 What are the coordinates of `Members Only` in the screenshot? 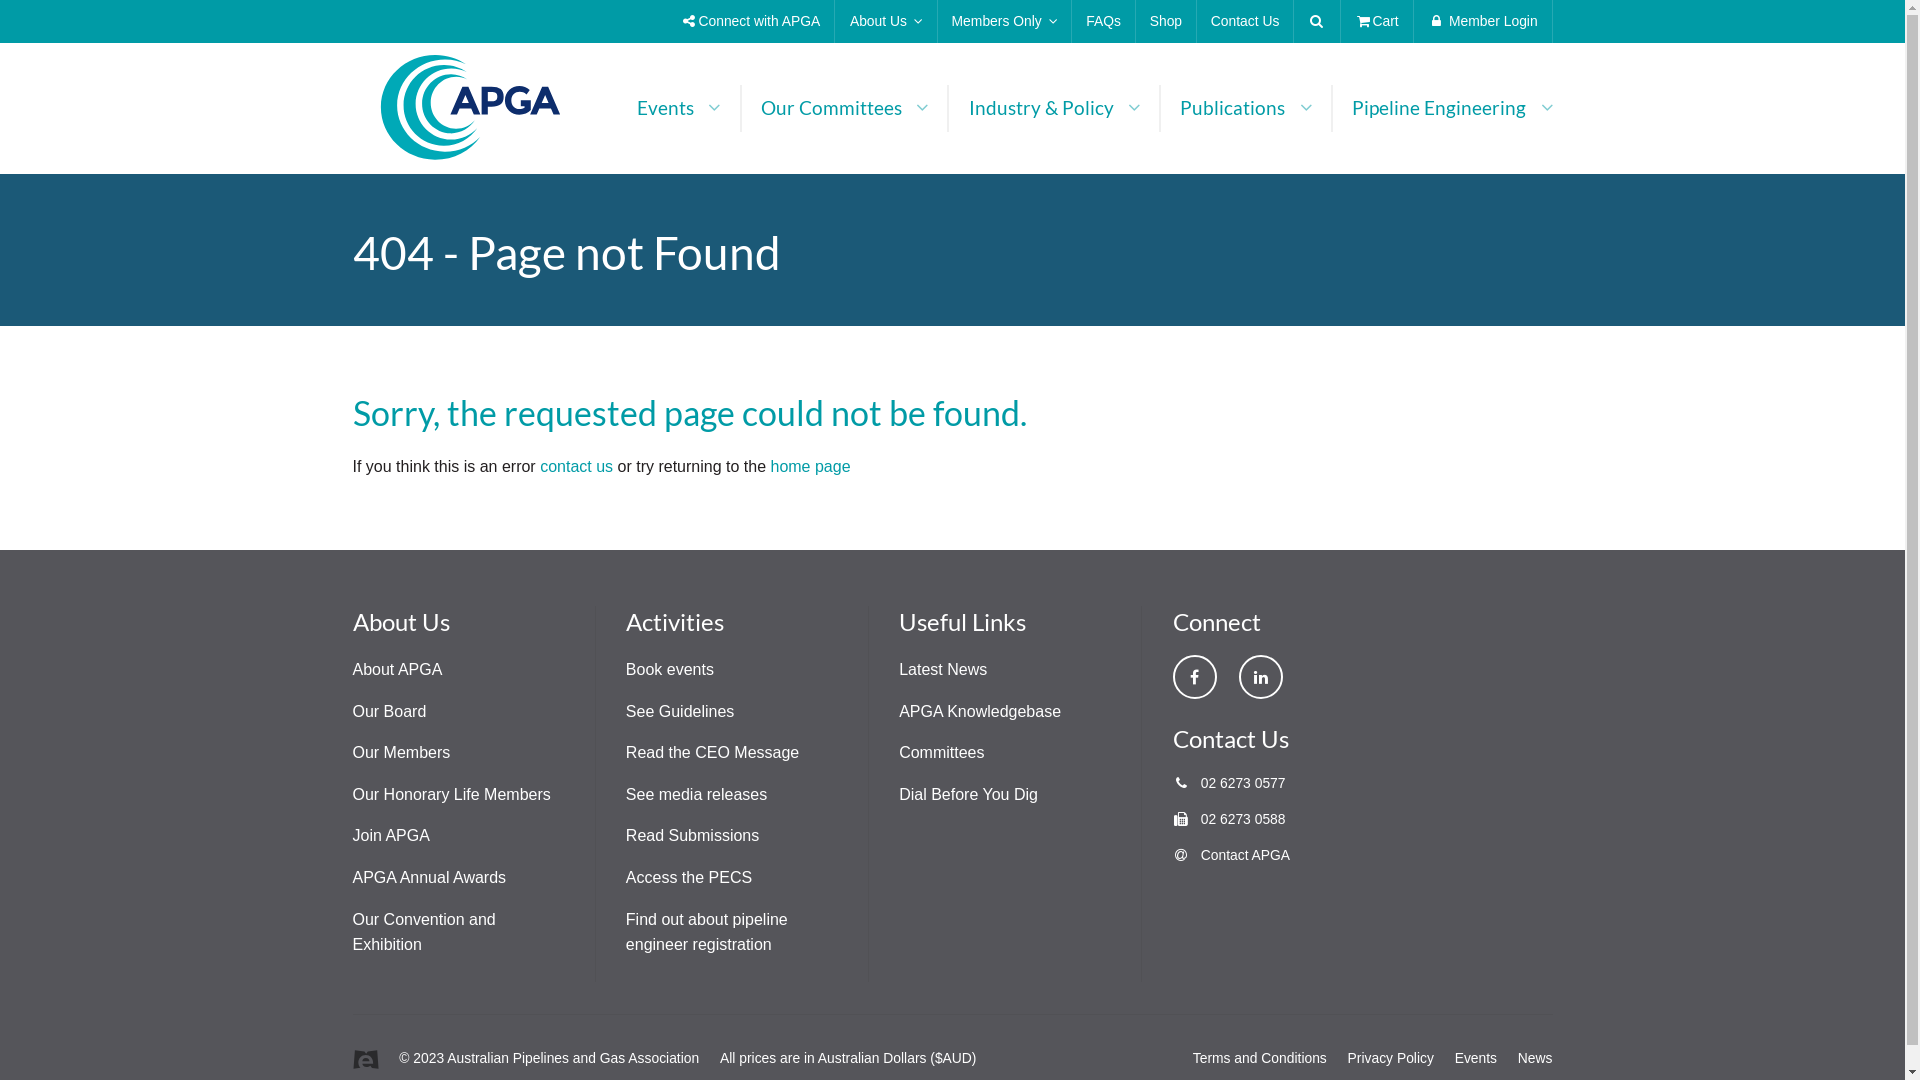 It's located at (1005, 22).